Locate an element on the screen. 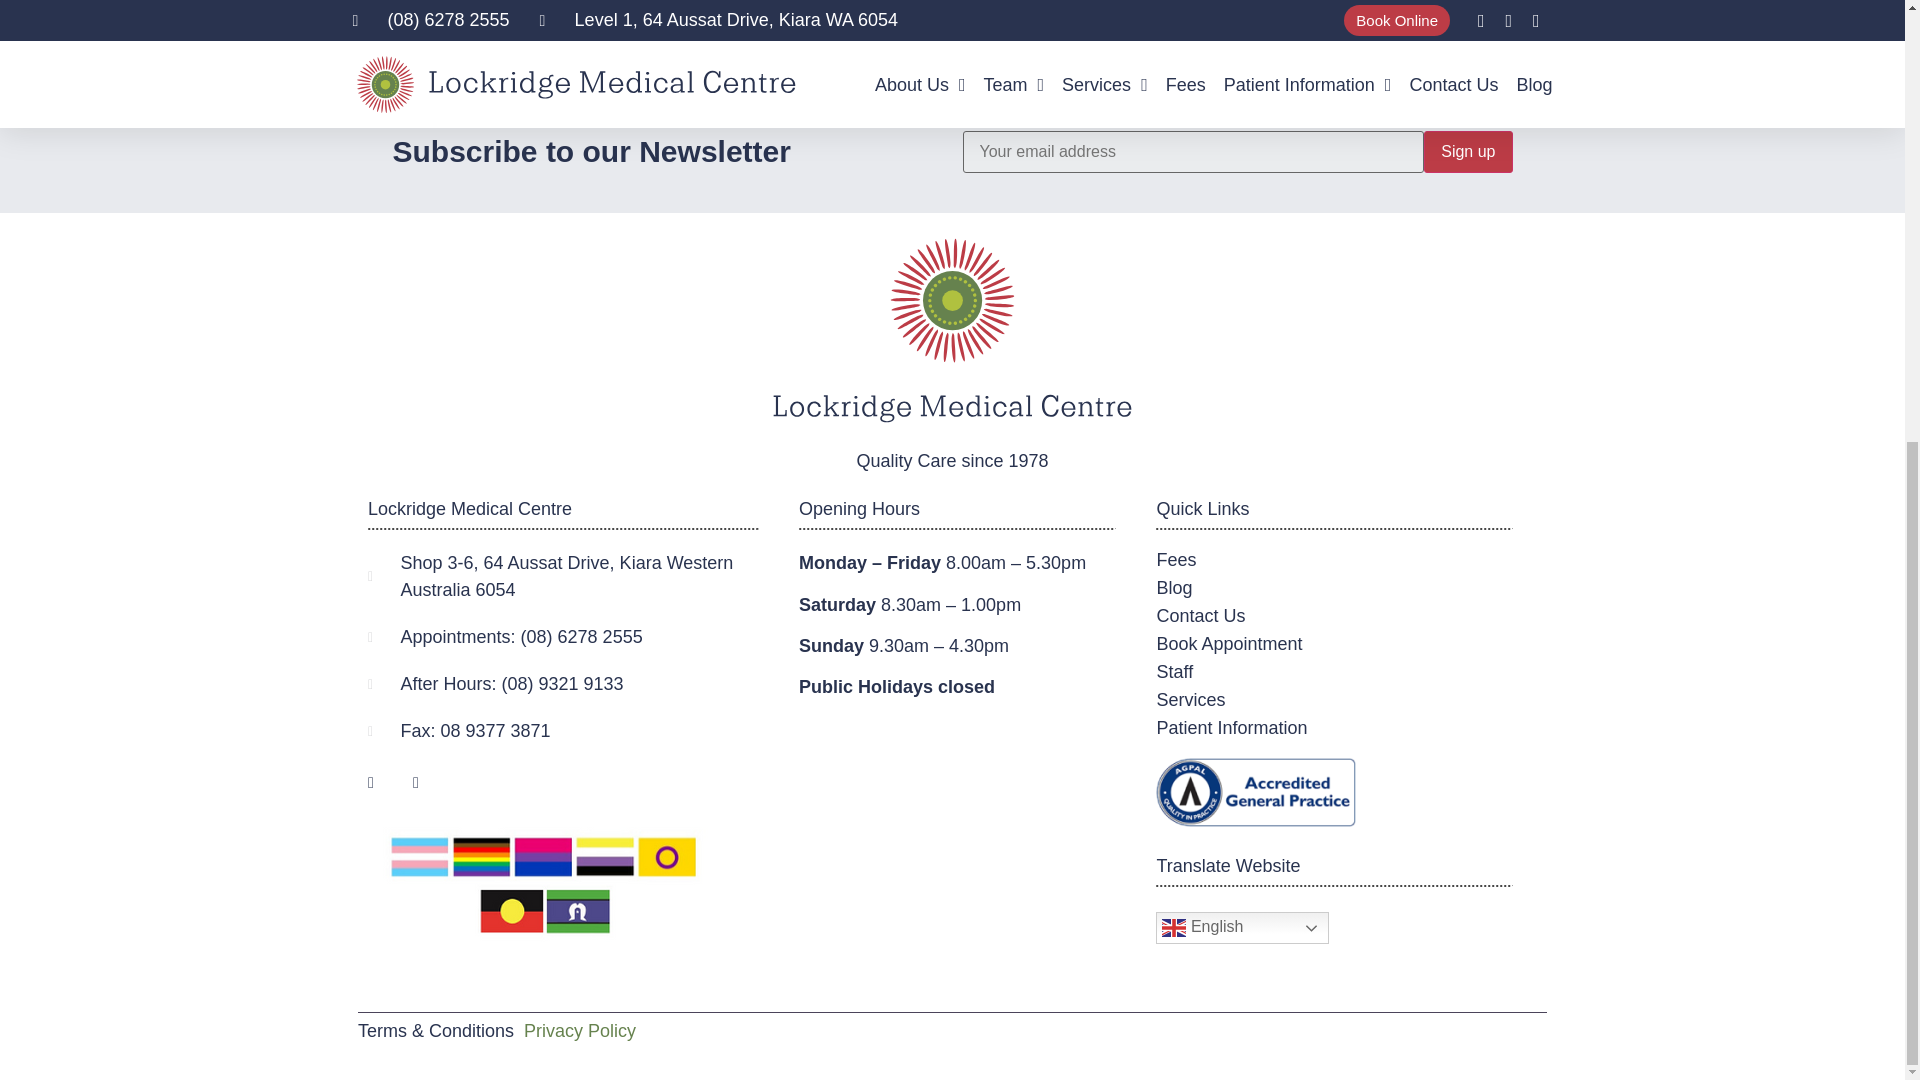 The image size is (1920, 1080). Sign up is located at coordinates (1468, 151).